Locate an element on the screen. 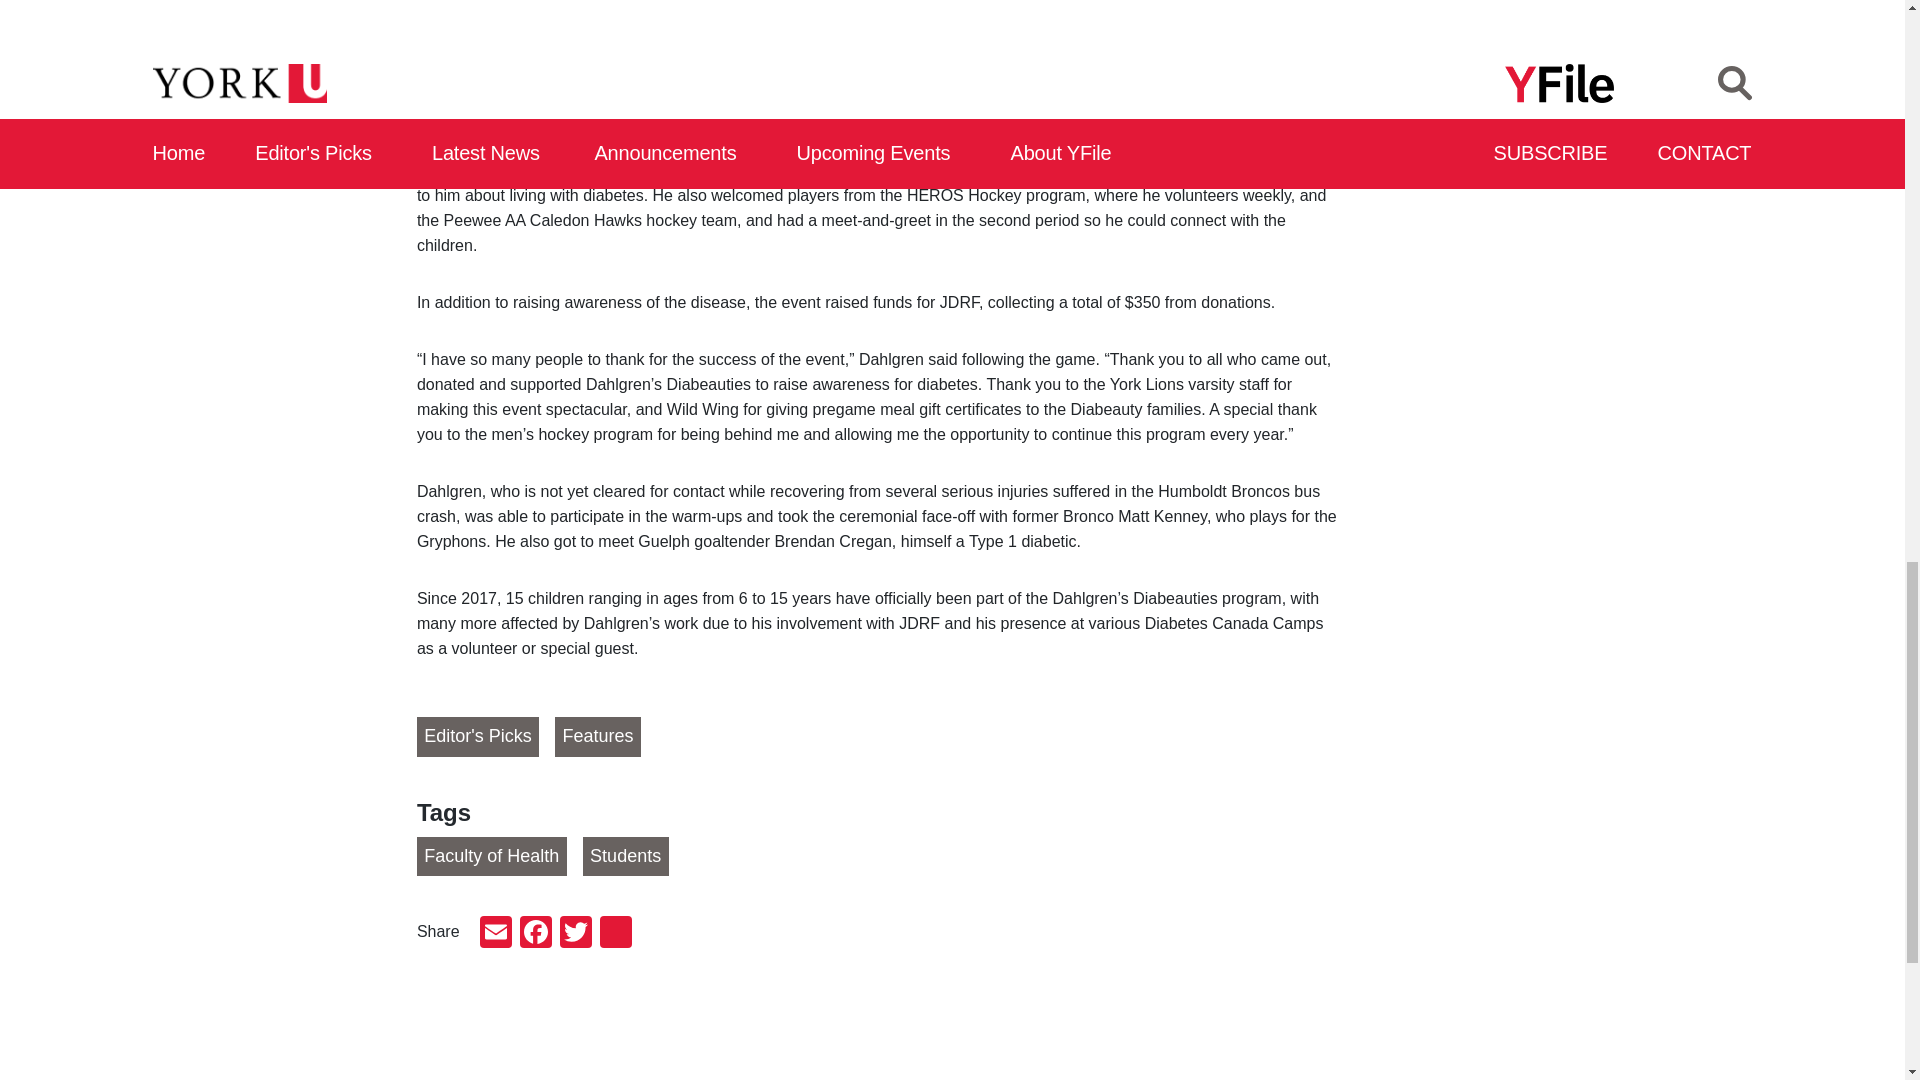 The image size is (1920, 1080). Students is located at coordinates (626, 856).